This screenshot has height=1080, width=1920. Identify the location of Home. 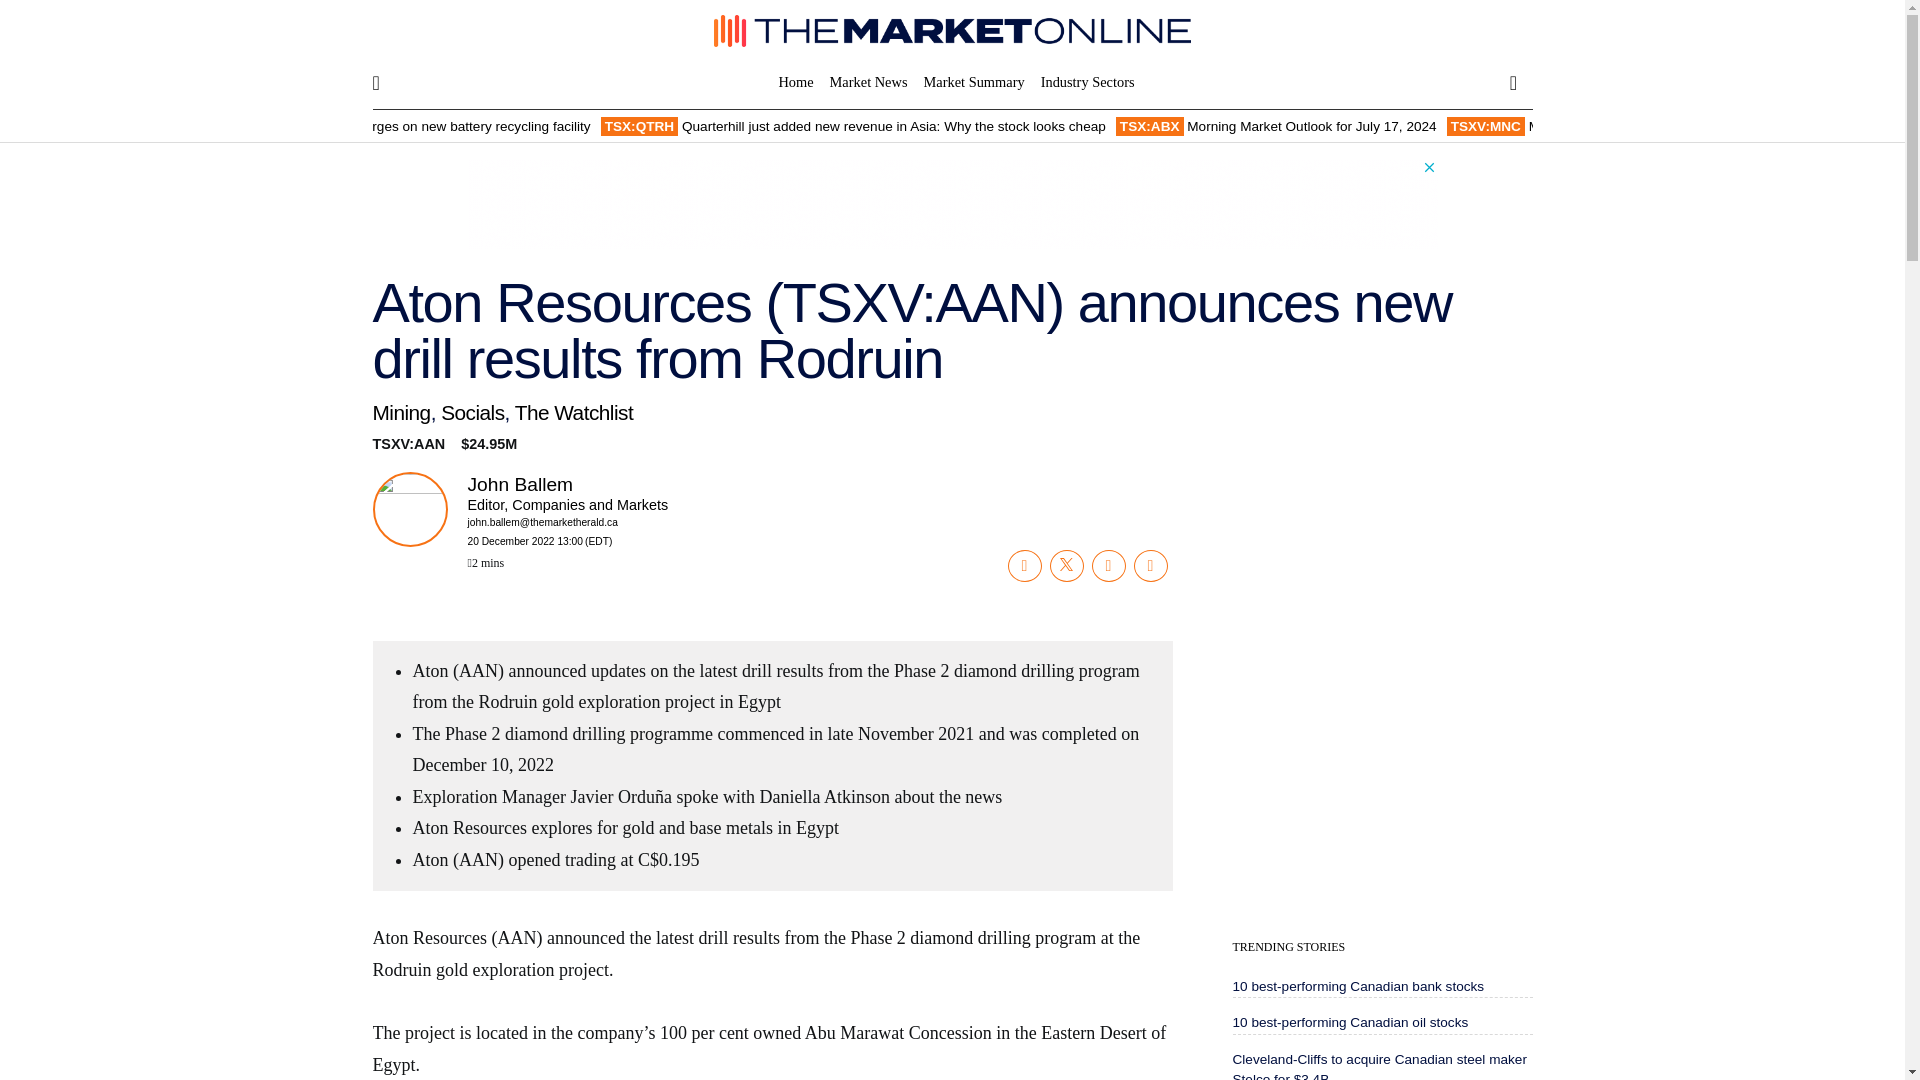
(799, 82).